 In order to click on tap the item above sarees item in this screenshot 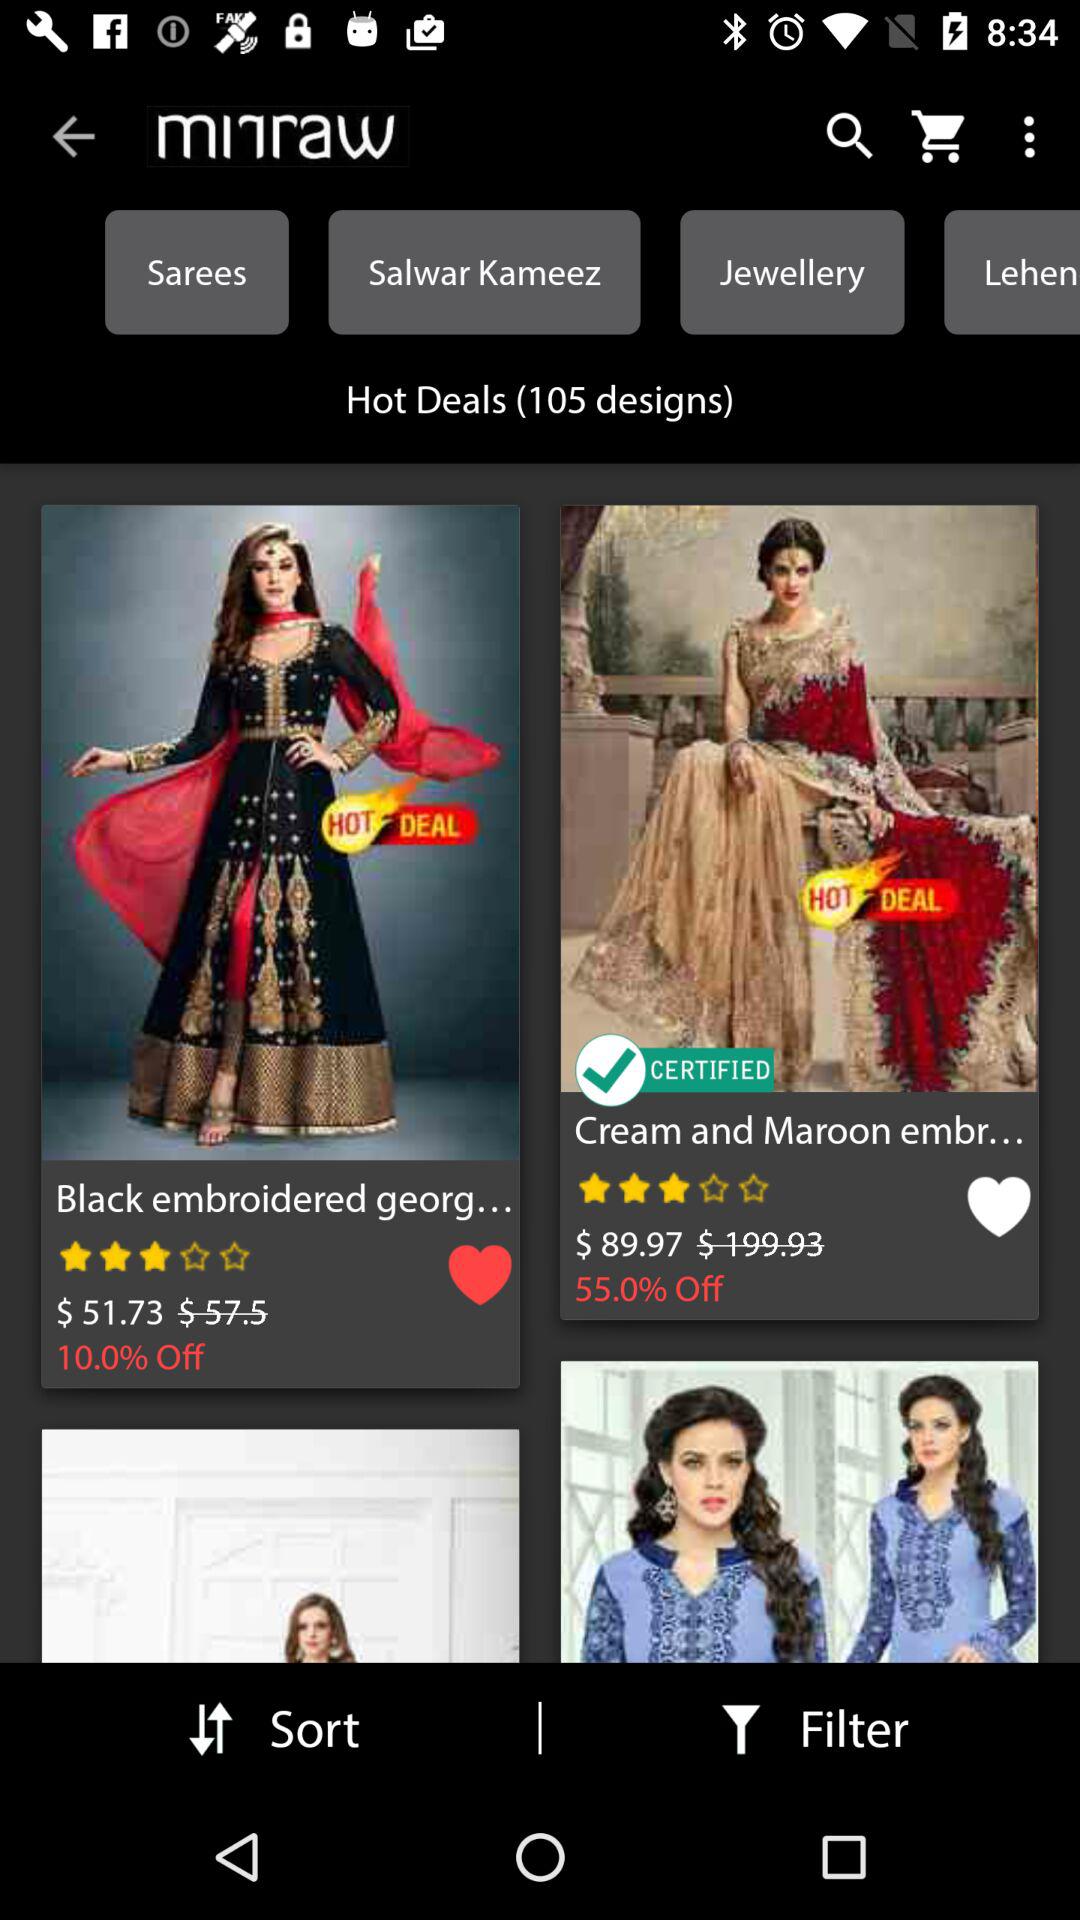, I will do `click(278, 136)`.